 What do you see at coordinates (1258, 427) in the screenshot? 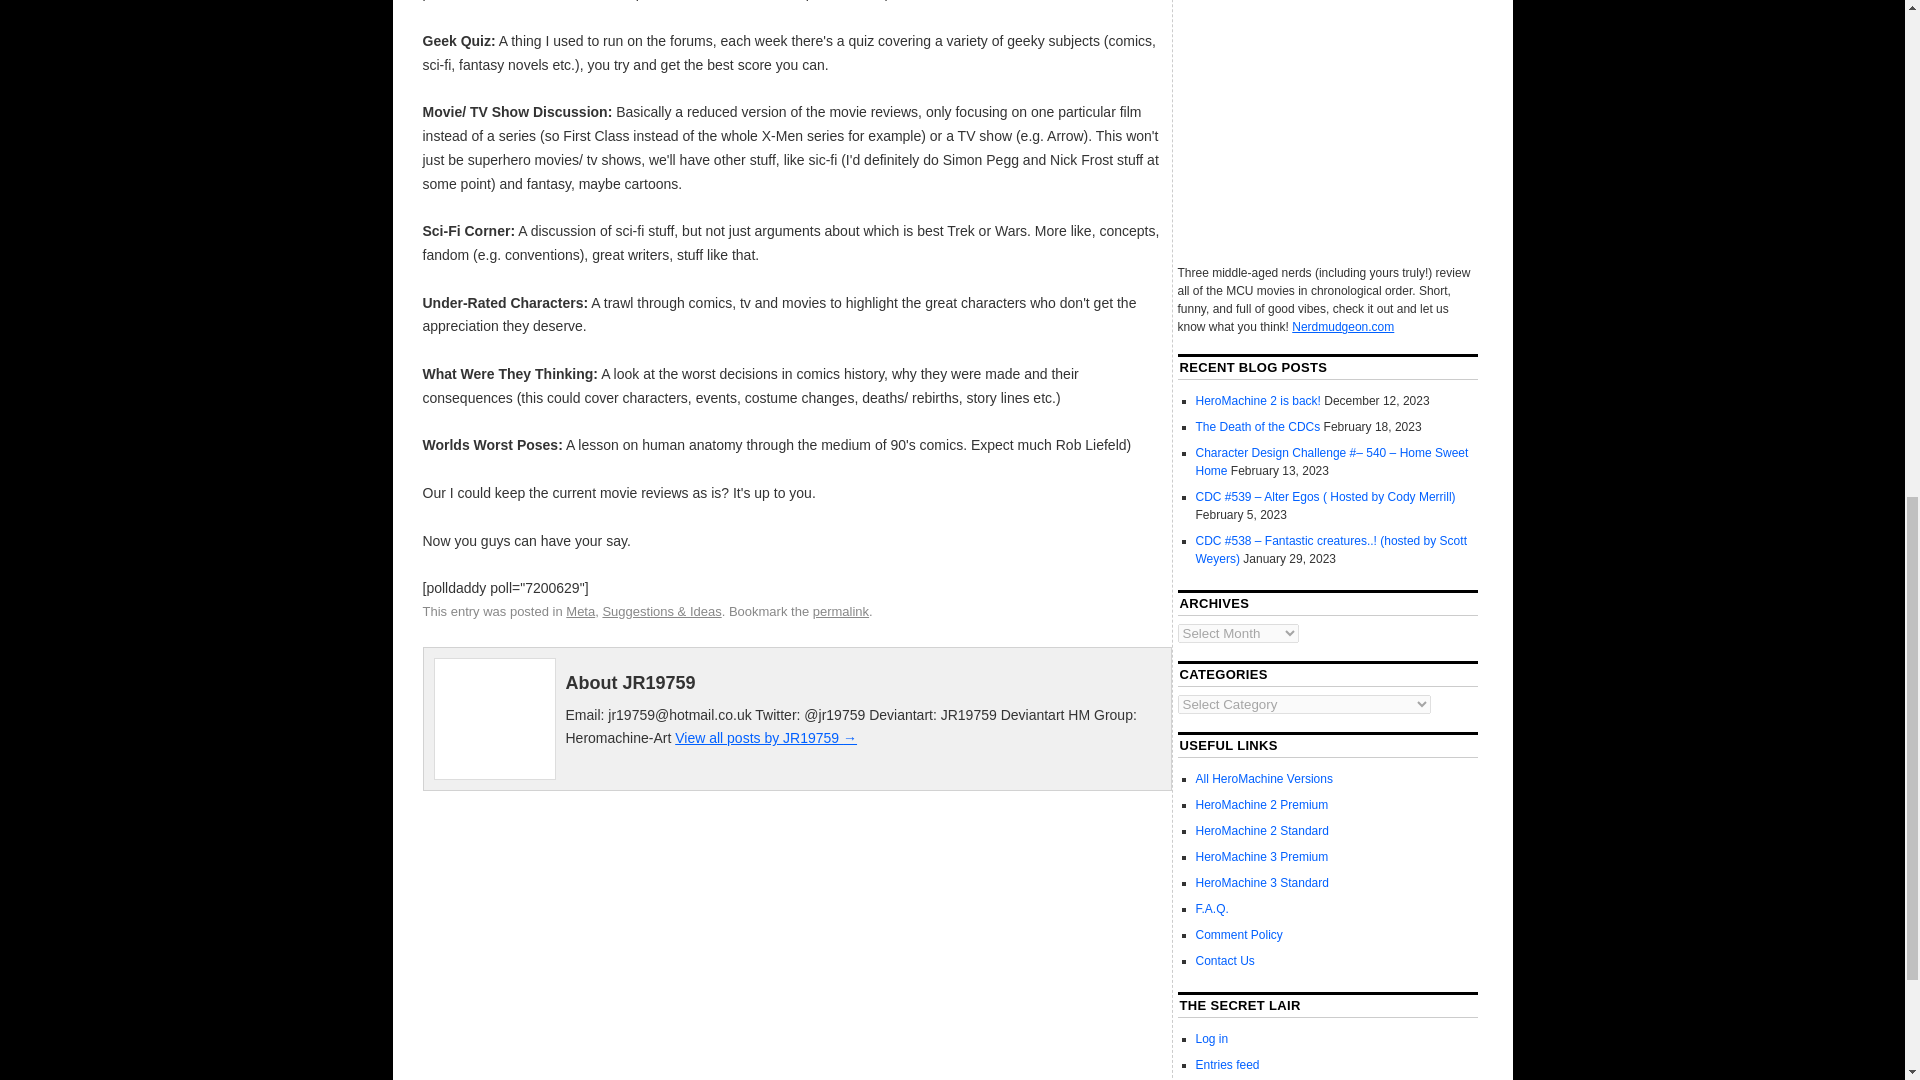
I see `The Death of the CDCs` at bounding box center [1258, 427].